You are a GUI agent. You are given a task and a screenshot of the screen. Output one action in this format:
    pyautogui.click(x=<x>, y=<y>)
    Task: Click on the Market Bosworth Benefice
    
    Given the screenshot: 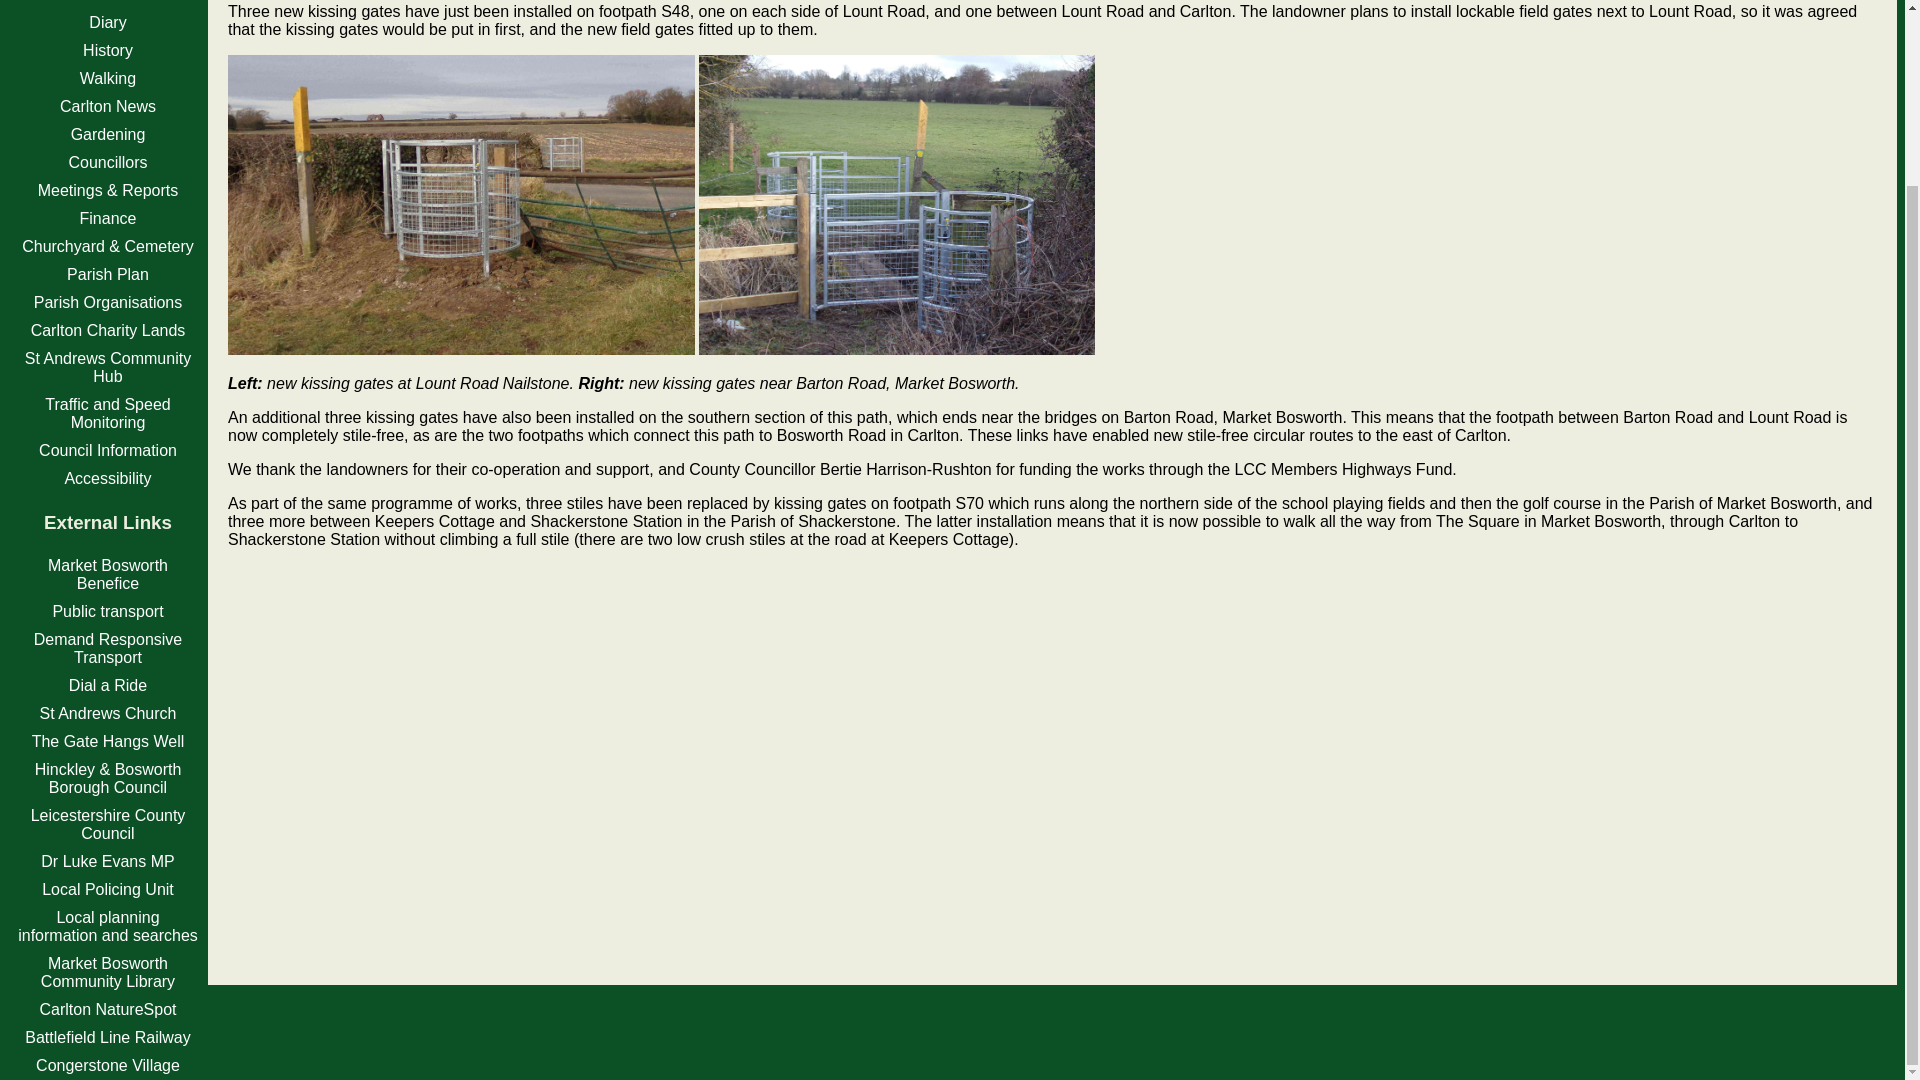 What is the action you would take?
    pyautogui.click(x=108, y=574)
    